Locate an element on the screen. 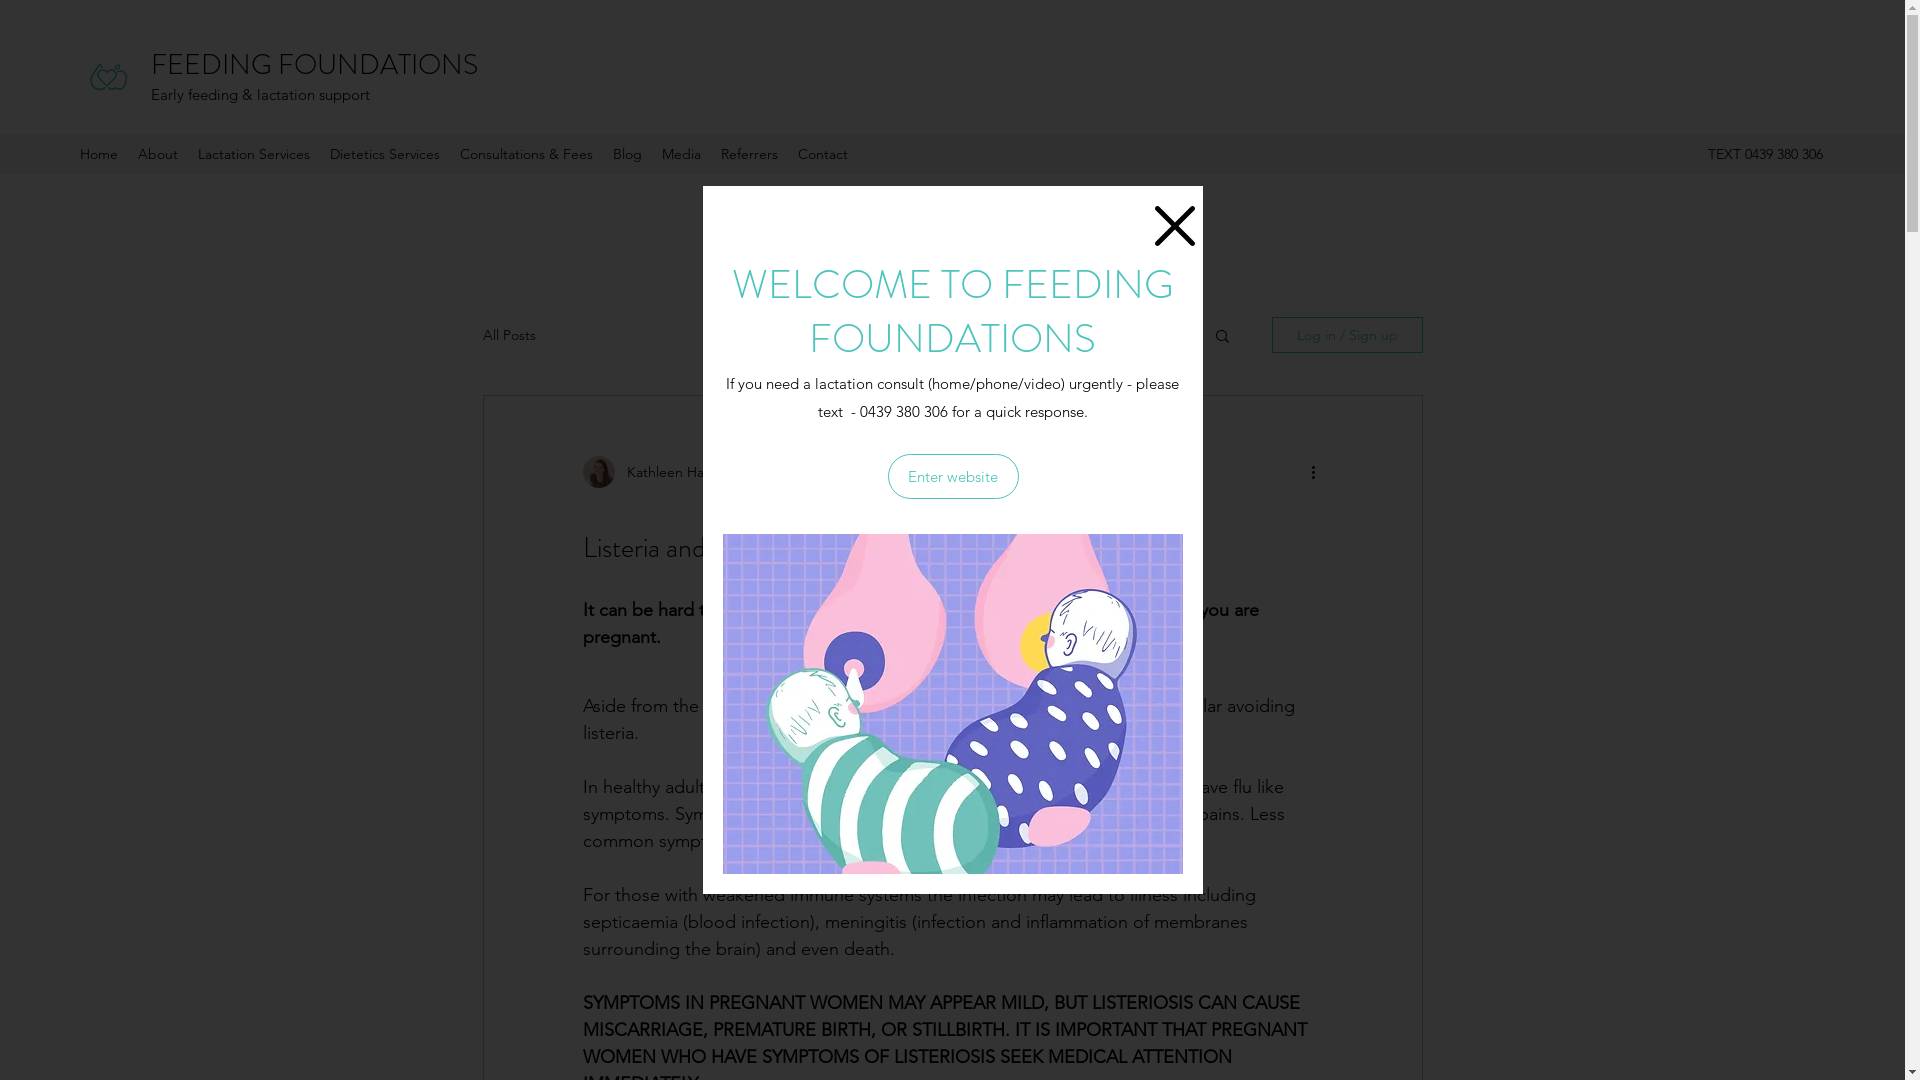 This screenshot has height=1080, width=1920. Consultations & Fees is located at coordinates (526, 154).